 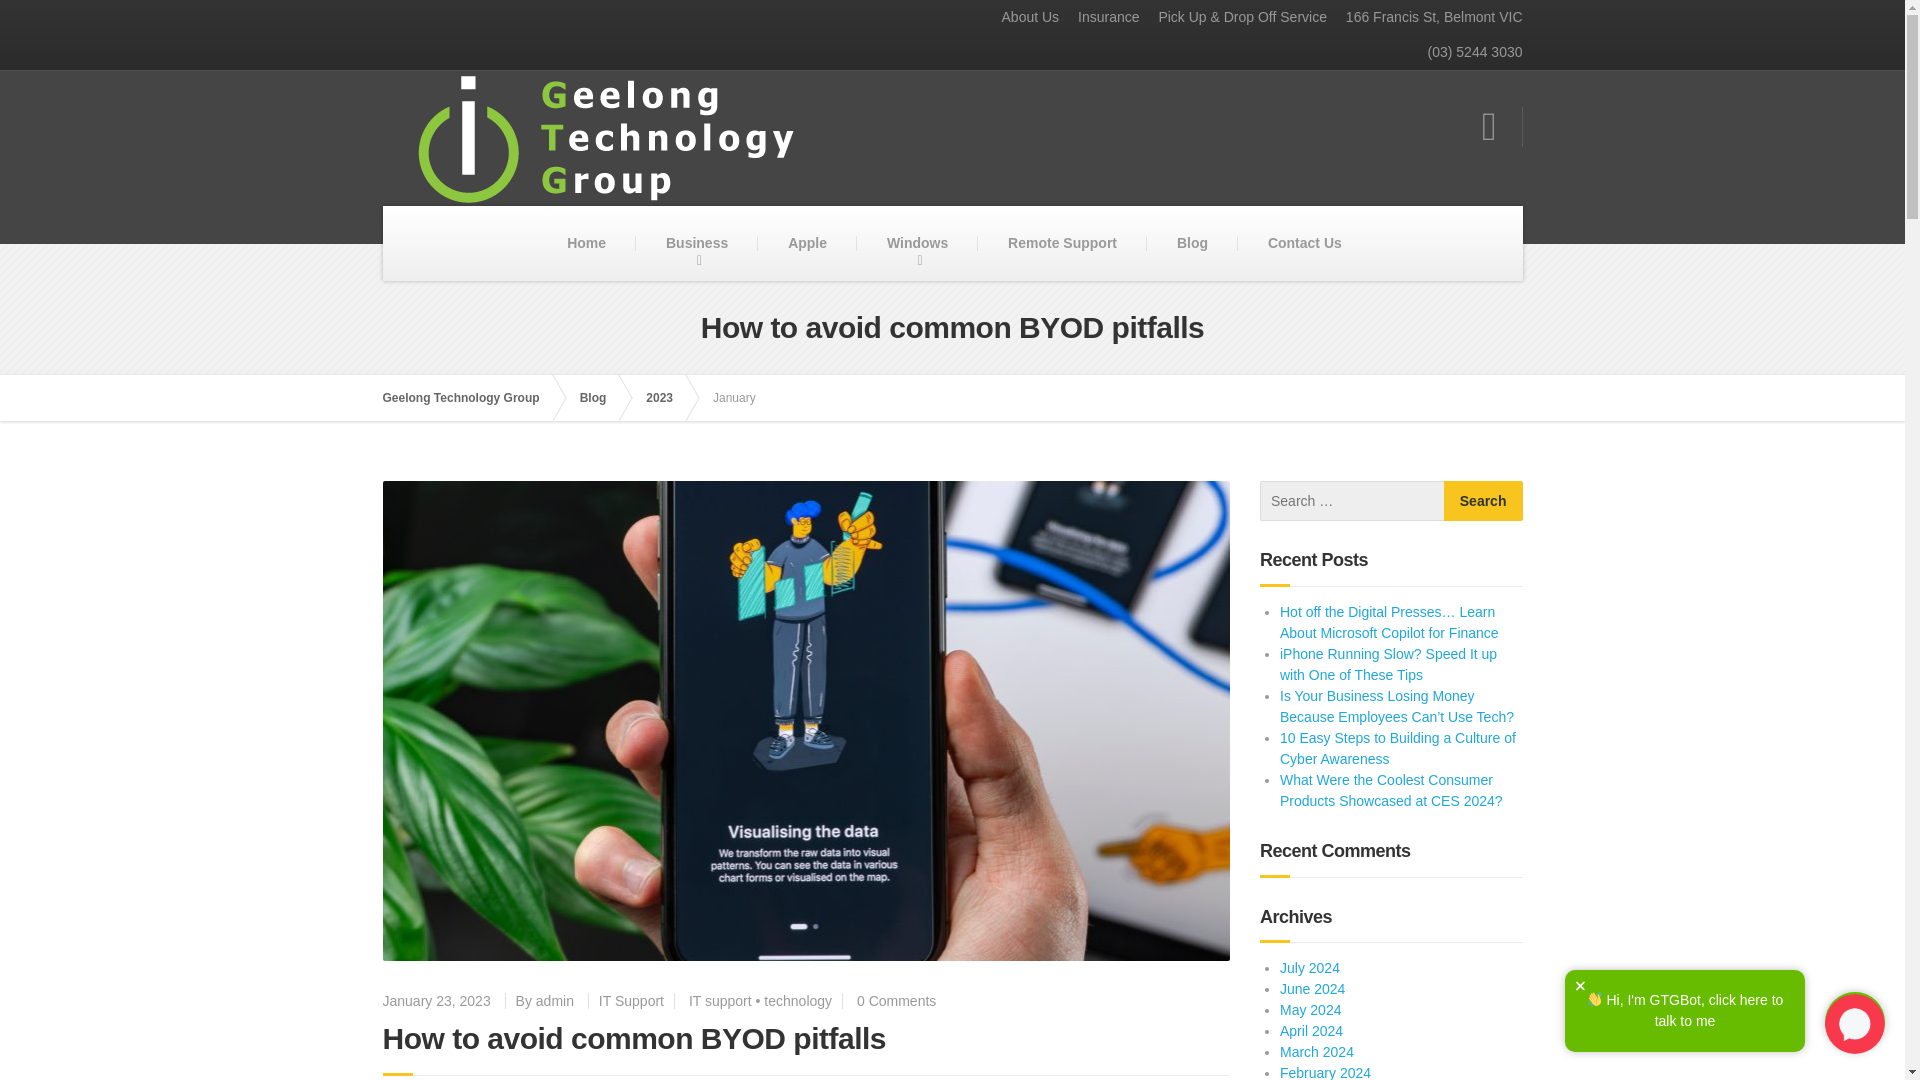 I want to click on 166 Francis St, Belmont VIC, so click(x=1426, y=17).